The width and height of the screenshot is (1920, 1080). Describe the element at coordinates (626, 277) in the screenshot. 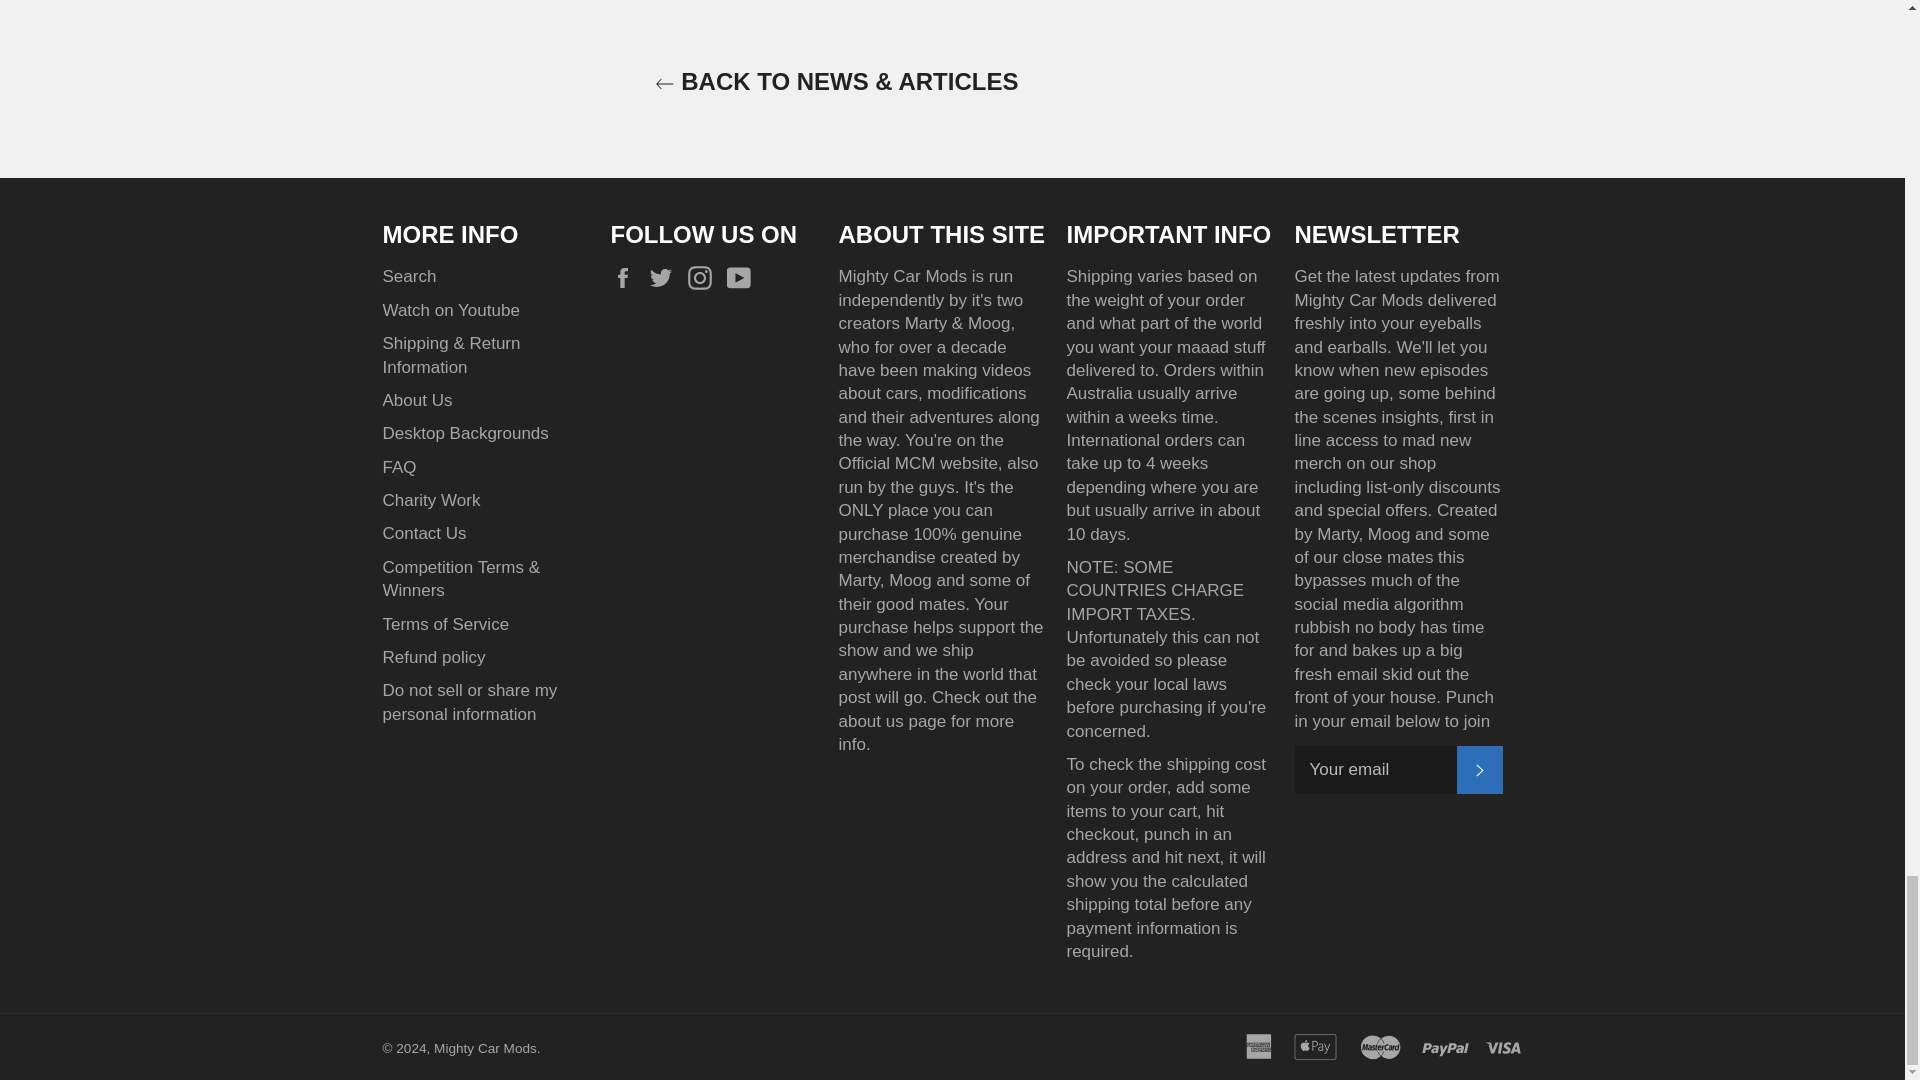

I see `Mighty Car Mods on Facebook` at that location.